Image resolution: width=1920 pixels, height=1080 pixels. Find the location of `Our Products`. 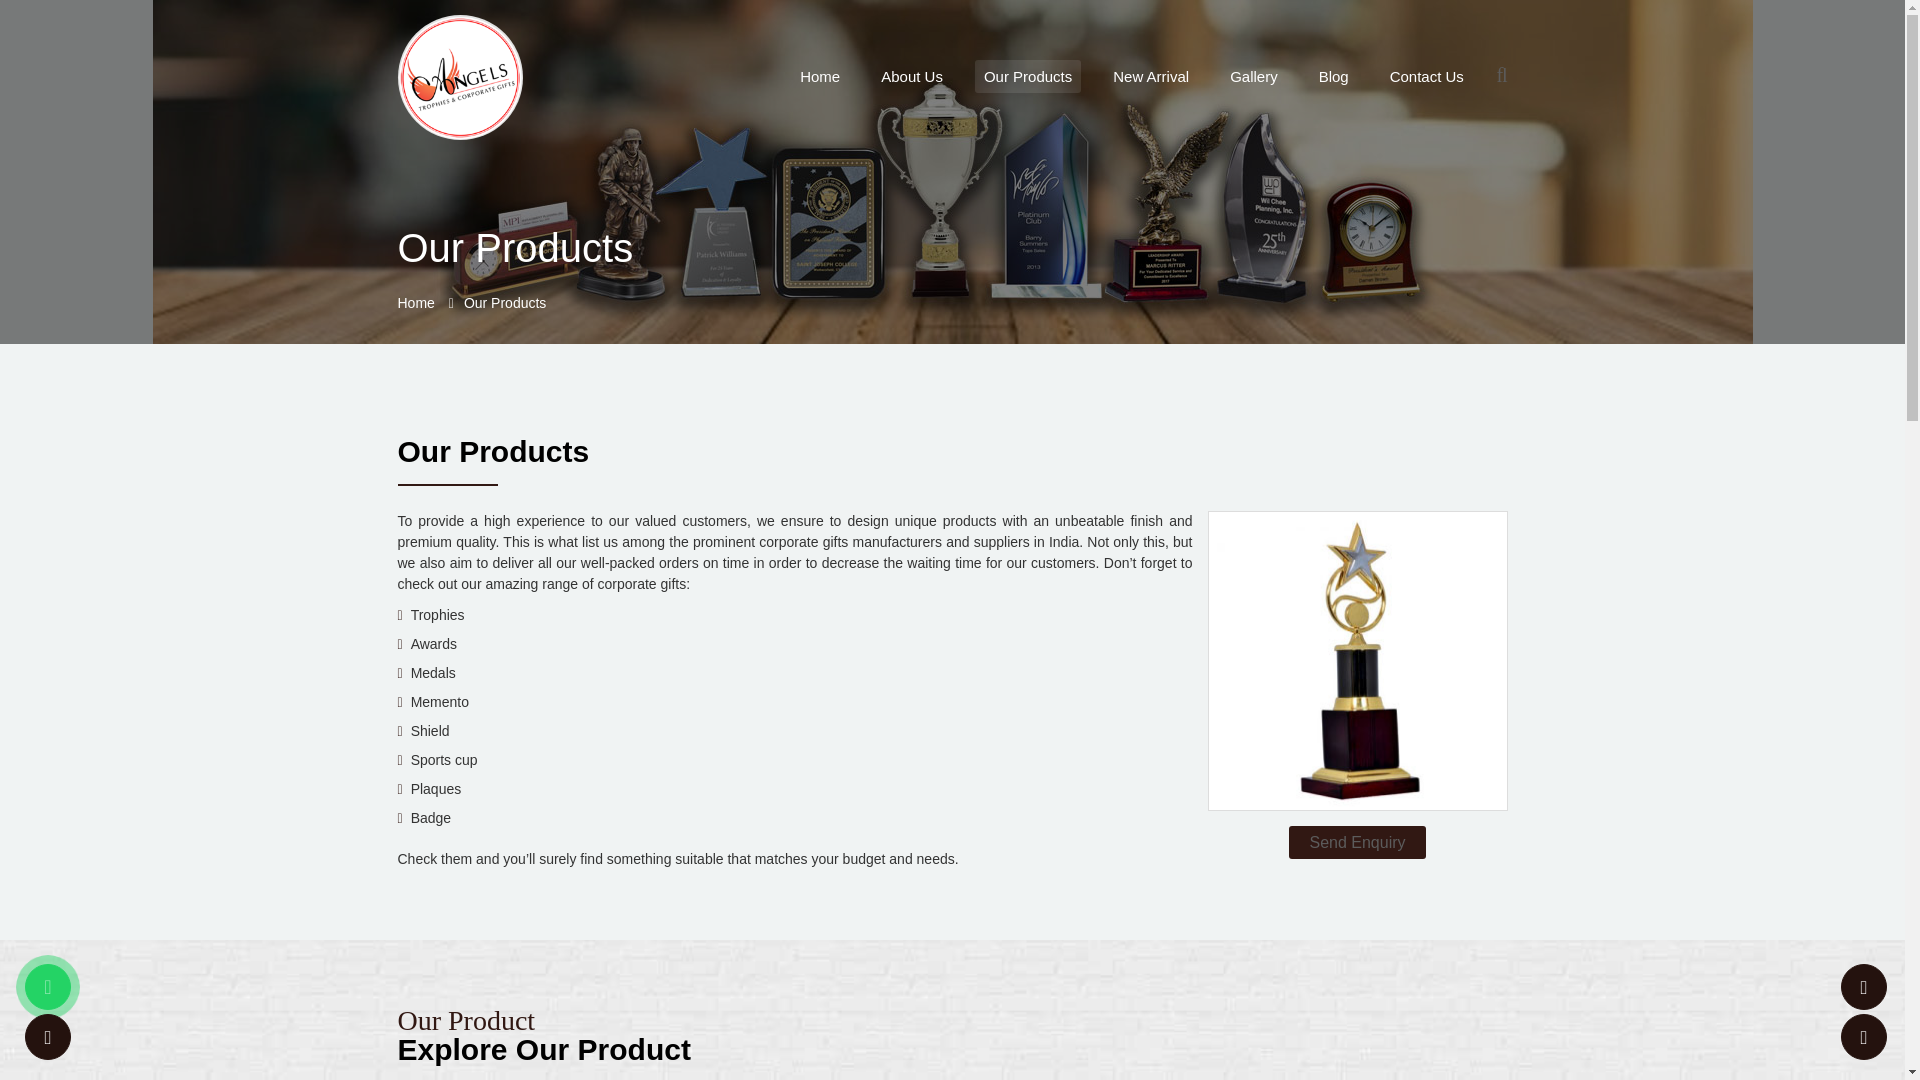

Our Products is located at coordinates (1027, 76).